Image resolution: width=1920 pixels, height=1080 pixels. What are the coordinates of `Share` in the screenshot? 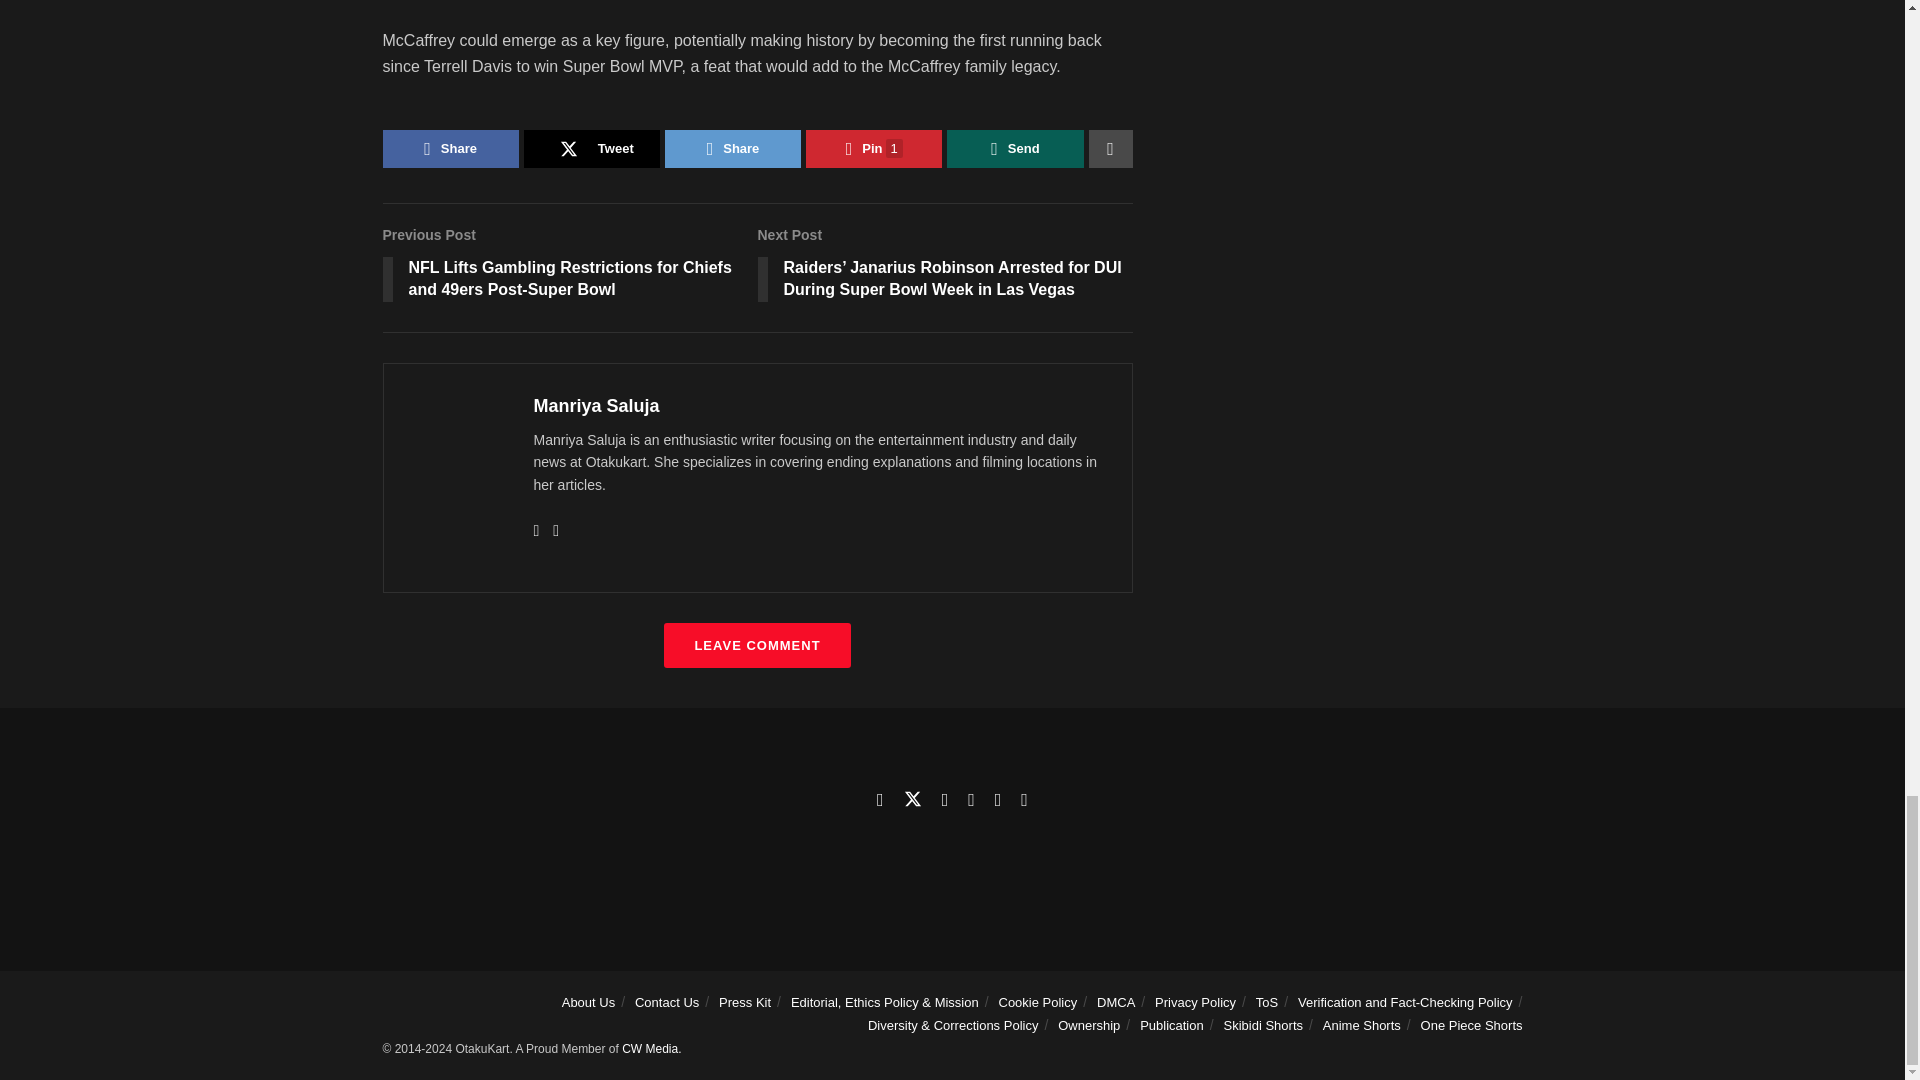 It's located at (732, 148).